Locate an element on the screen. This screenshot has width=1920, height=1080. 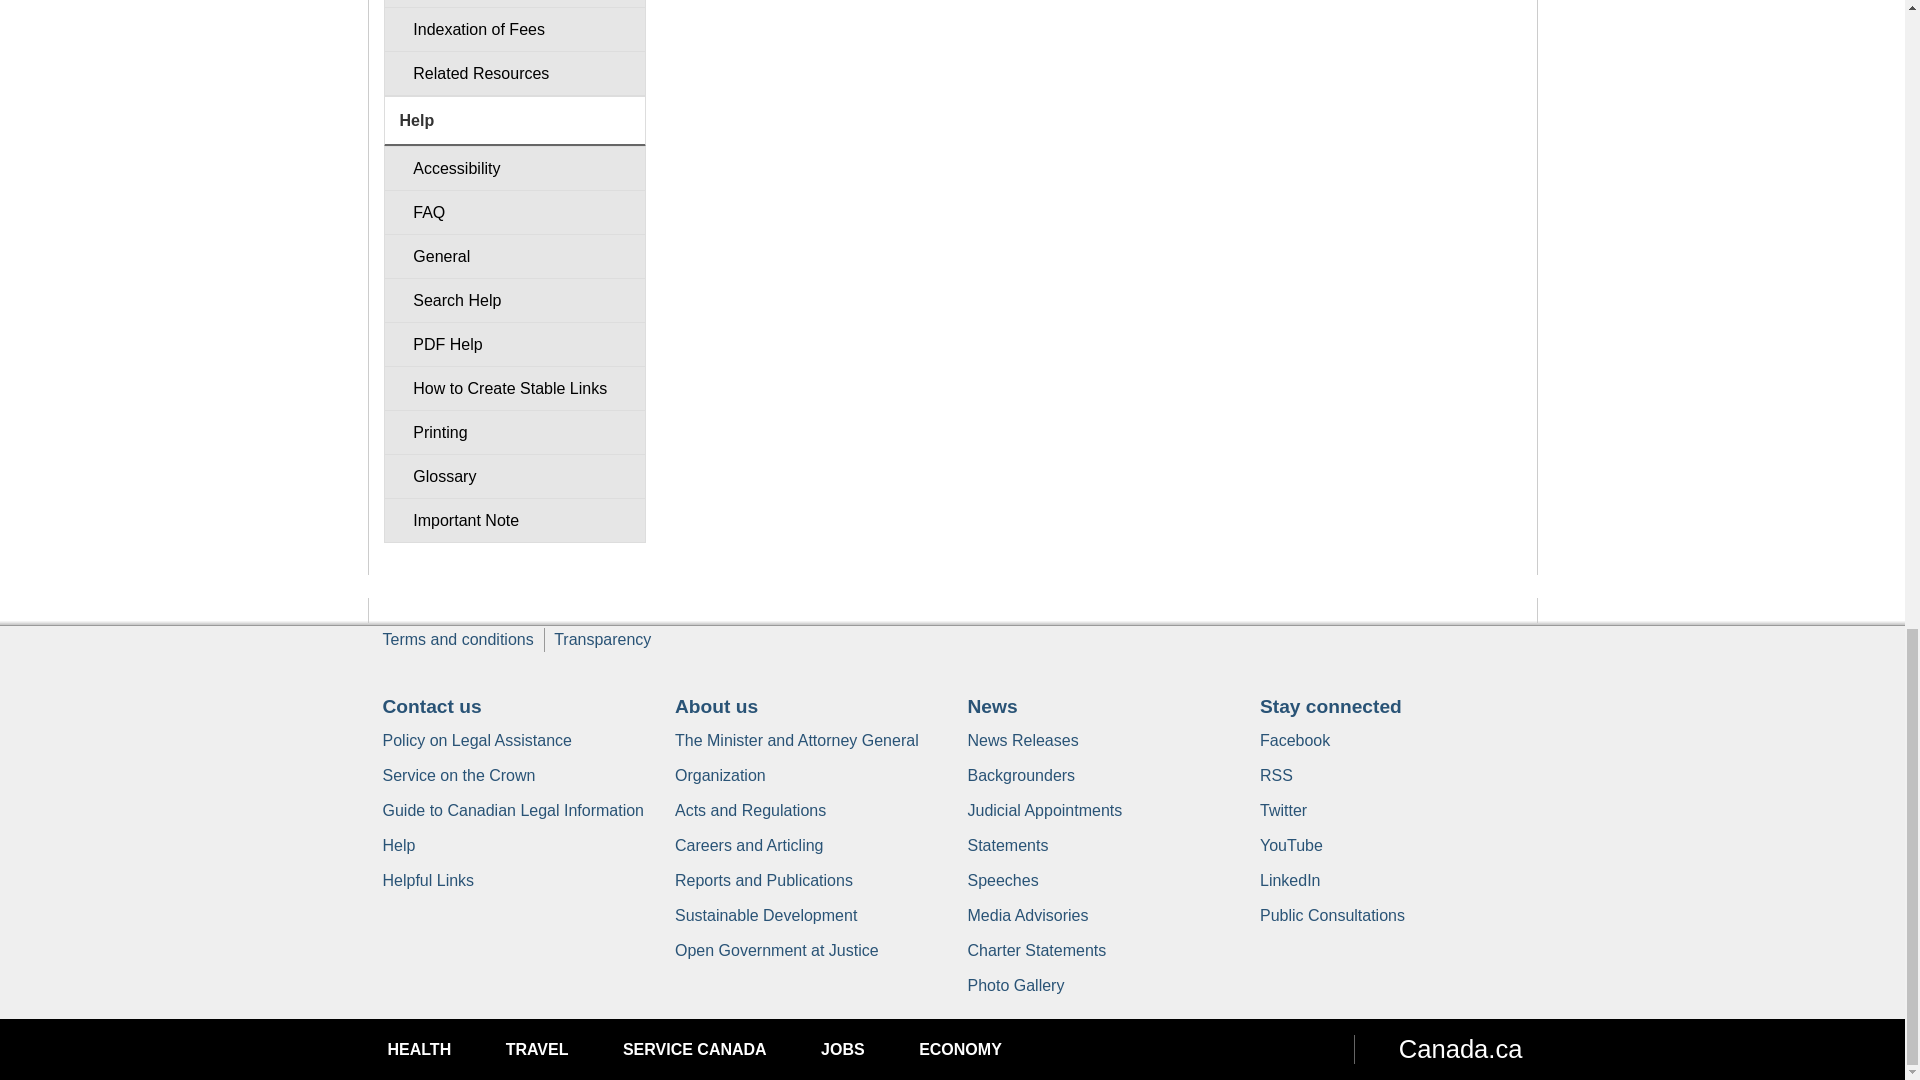
Printing Help is located at coordinates (514, 432).